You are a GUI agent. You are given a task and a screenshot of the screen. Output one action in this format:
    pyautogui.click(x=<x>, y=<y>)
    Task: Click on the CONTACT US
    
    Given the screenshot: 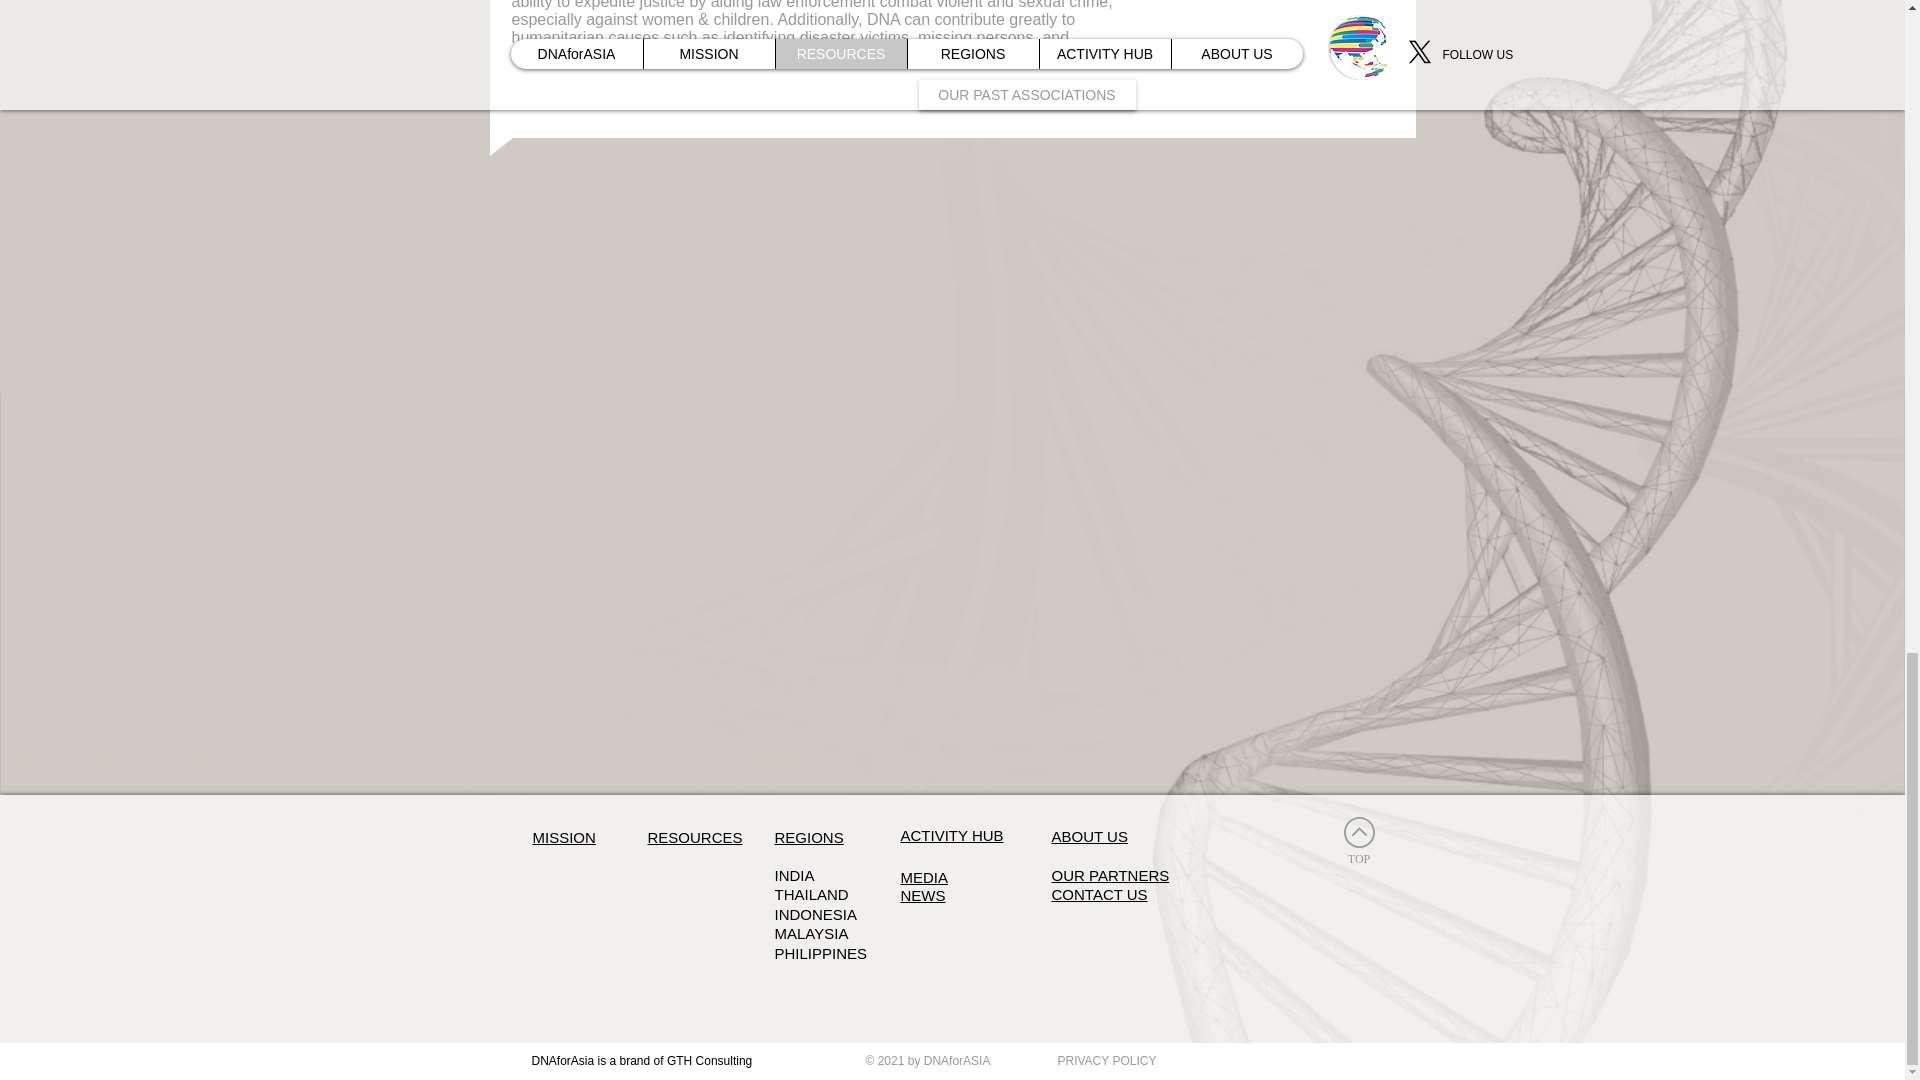 What is the action you would take?
    pyautogui.click(x=1100, y=894)
    